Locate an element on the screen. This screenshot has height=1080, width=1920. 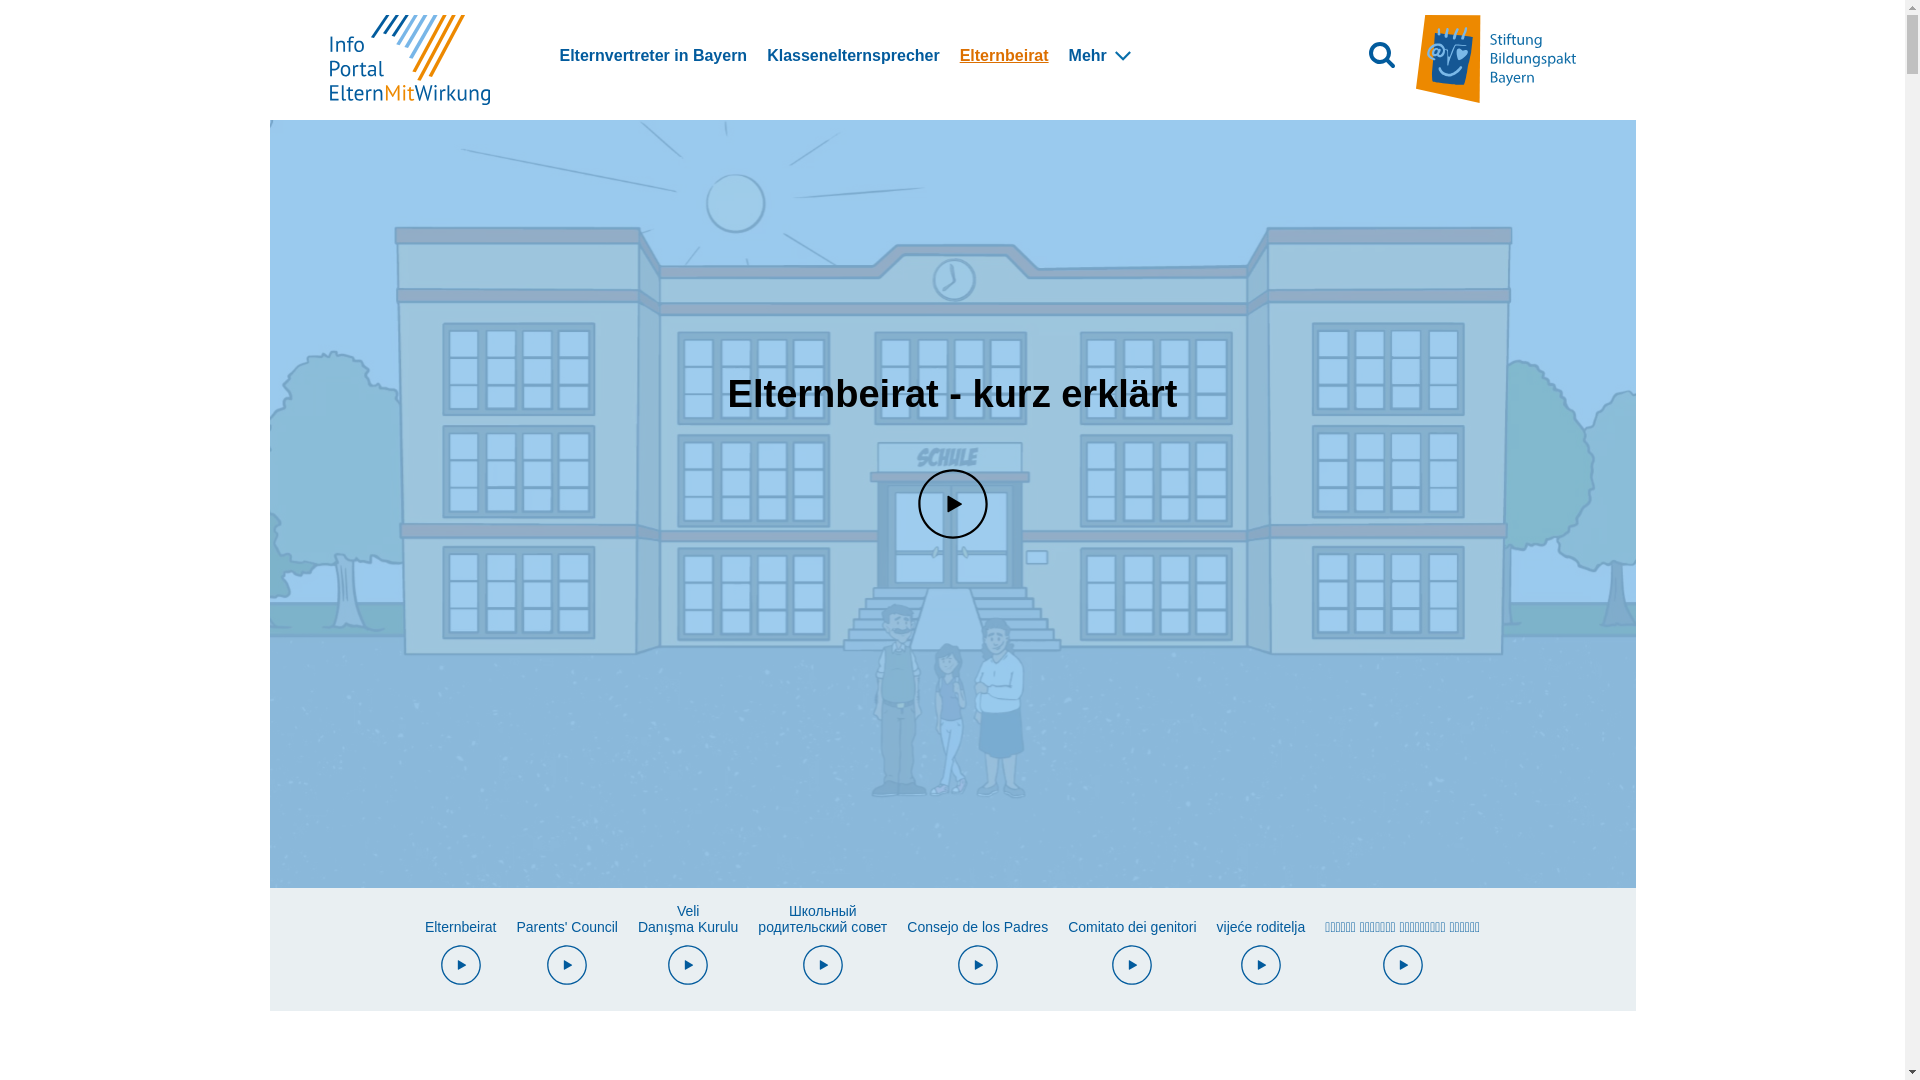
Klassenelternsprecher is located at coordinates (854, 56).